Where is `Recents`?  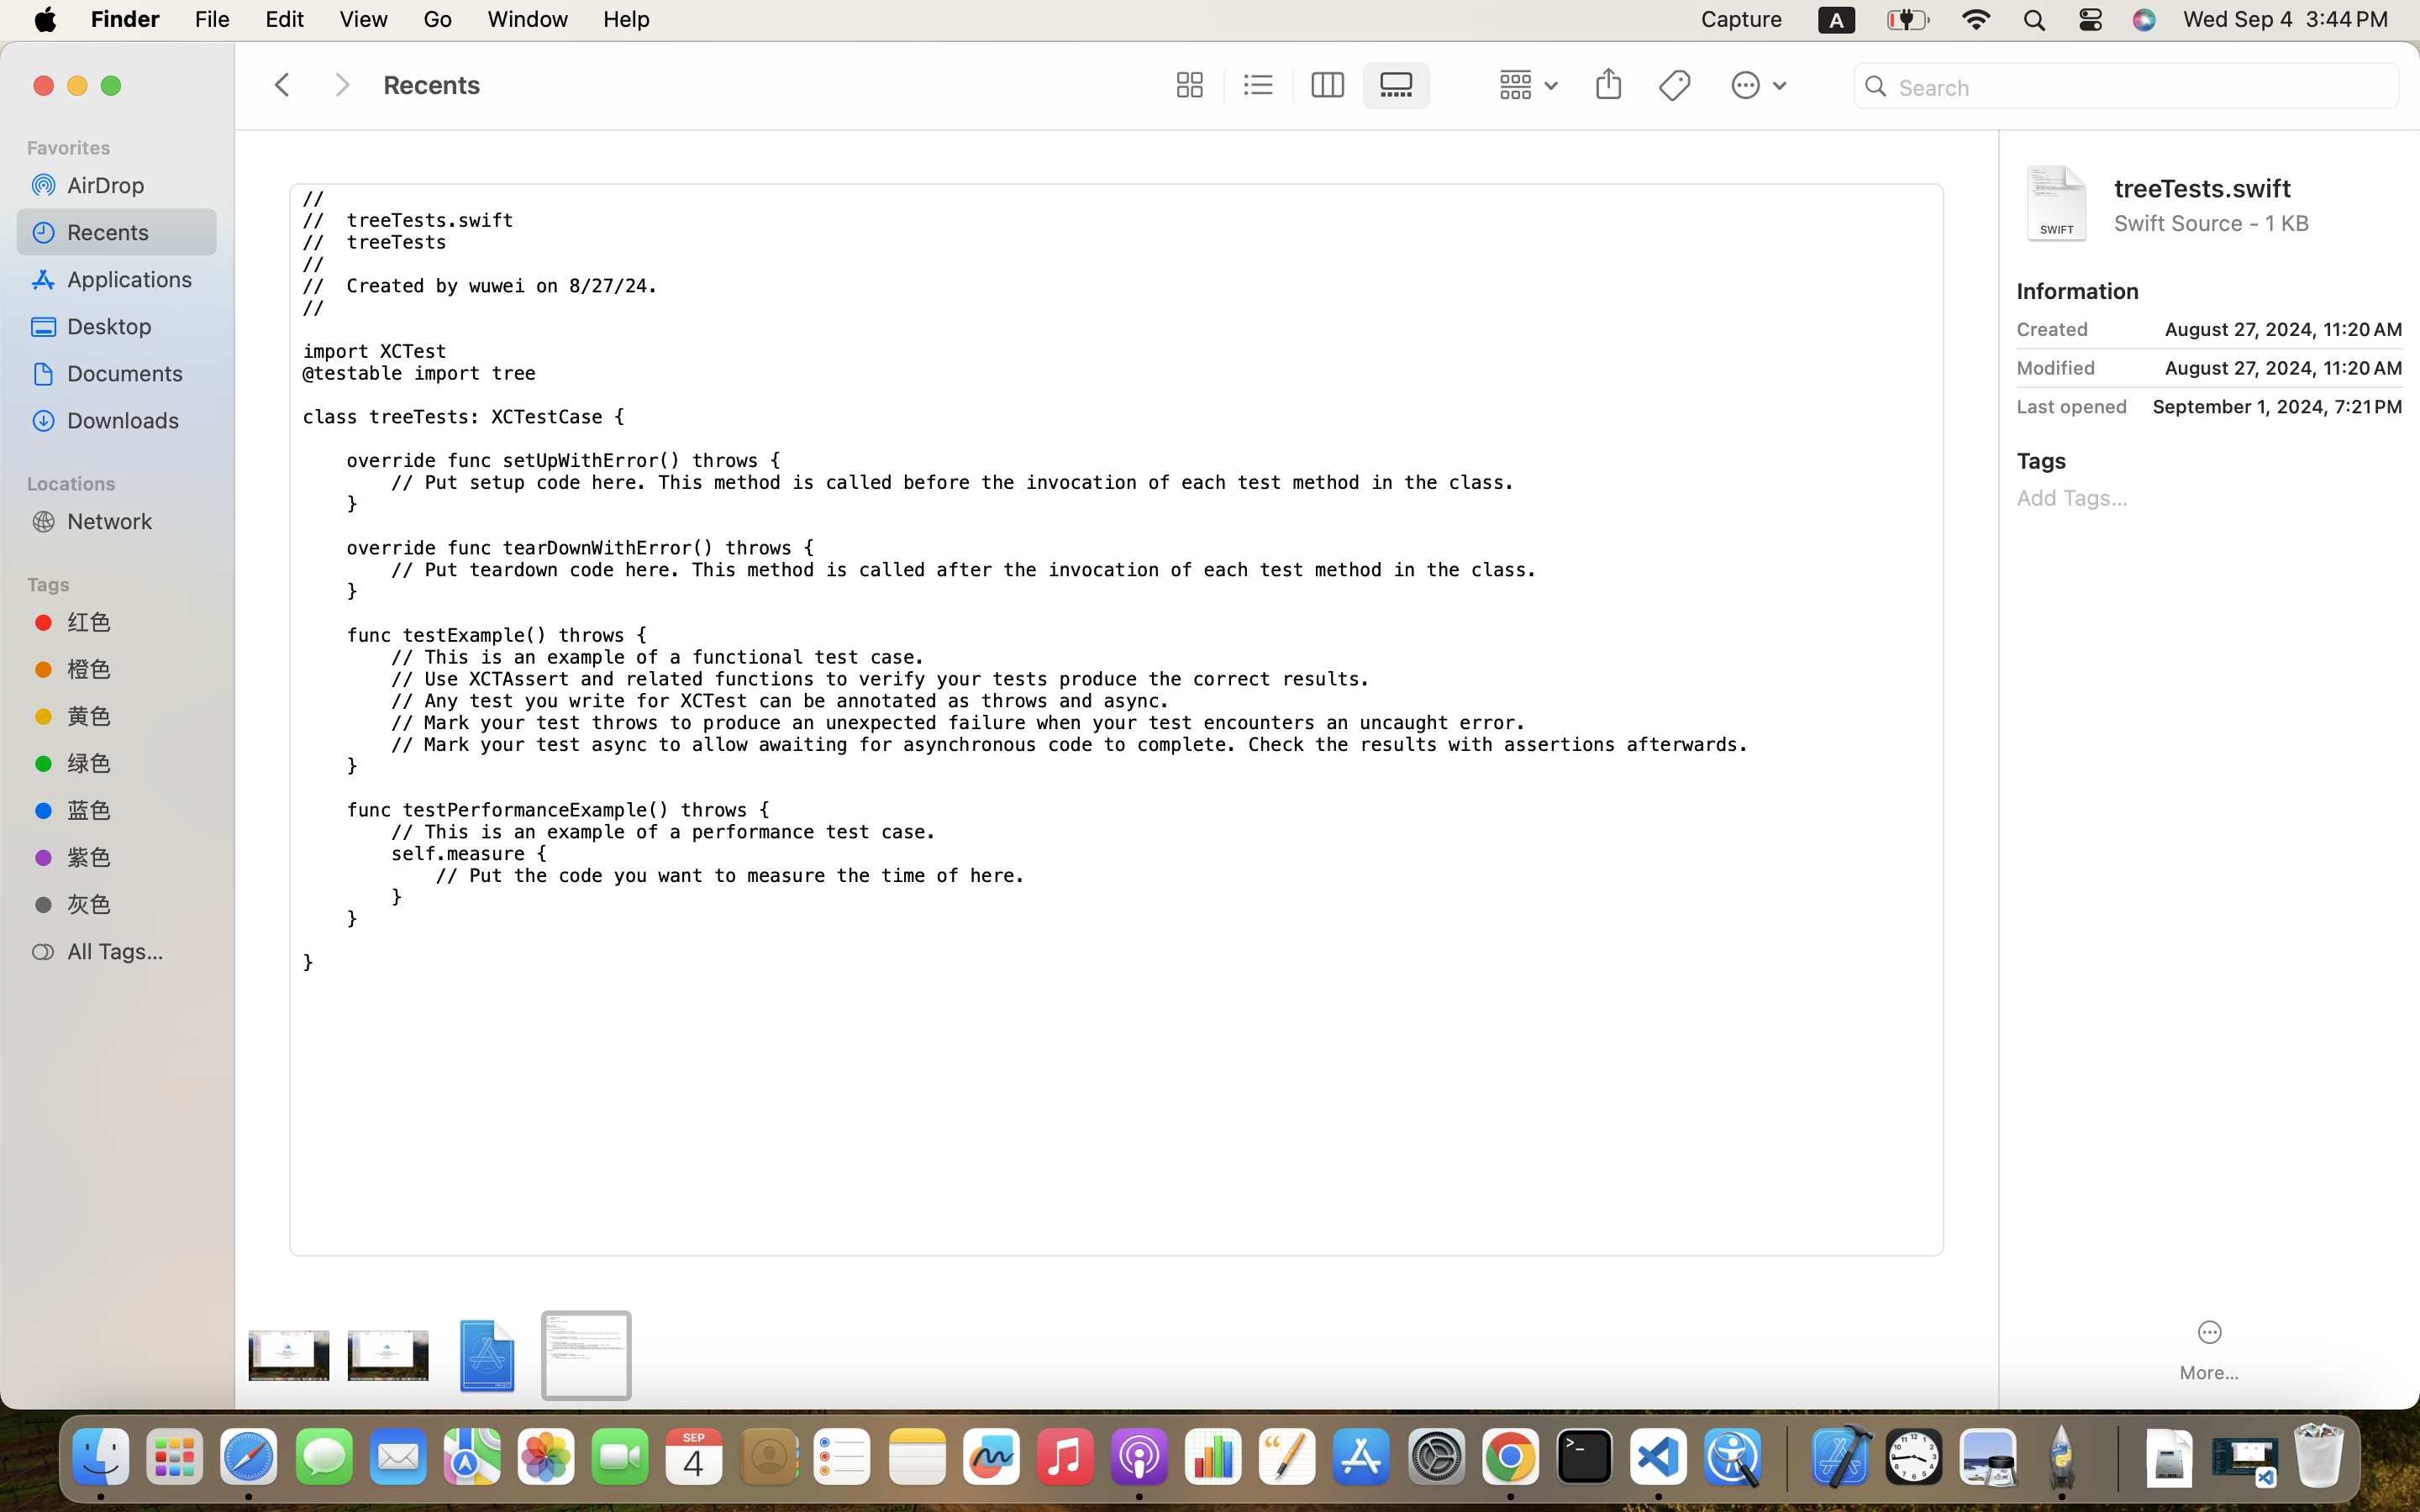
Recents is located at coordinates (135, 232).